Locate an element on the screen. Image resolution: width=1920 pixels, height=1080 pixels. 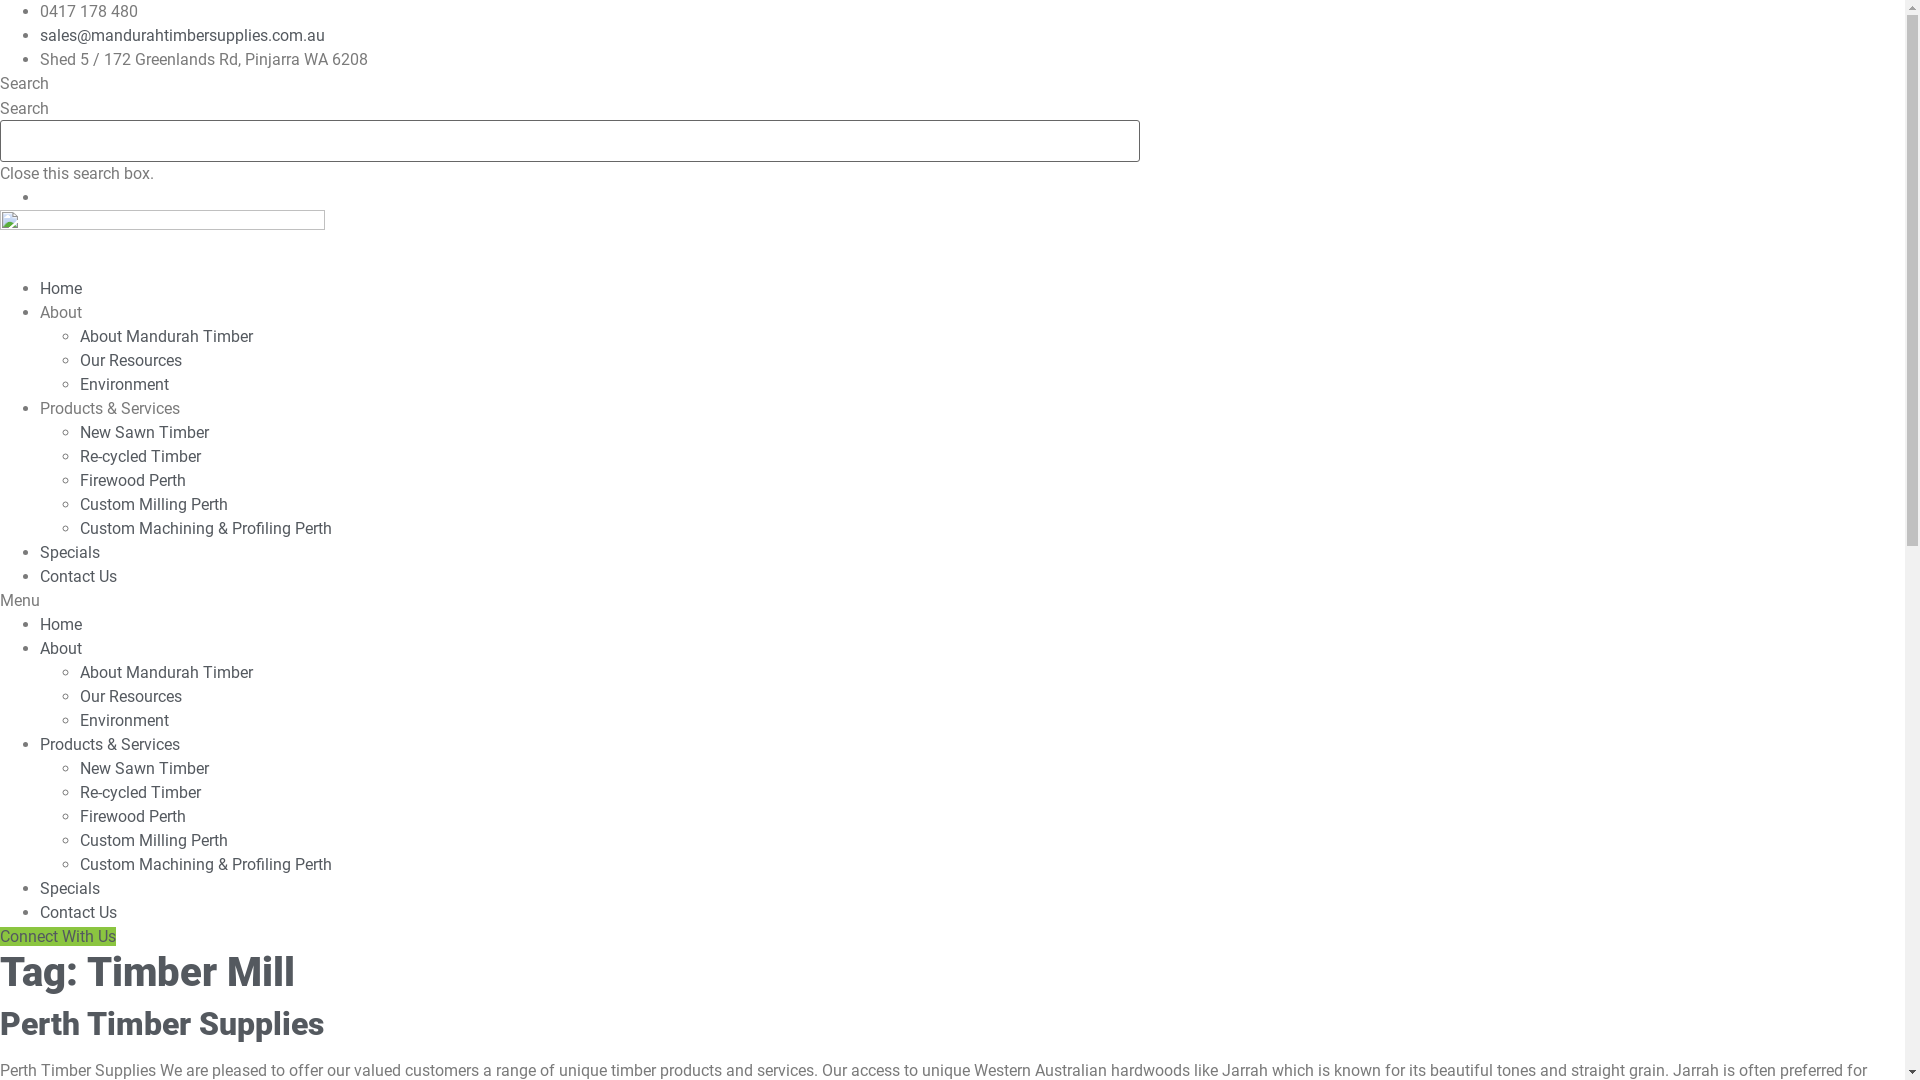
About Mandurah Timber is located at coordinates (166, 336).